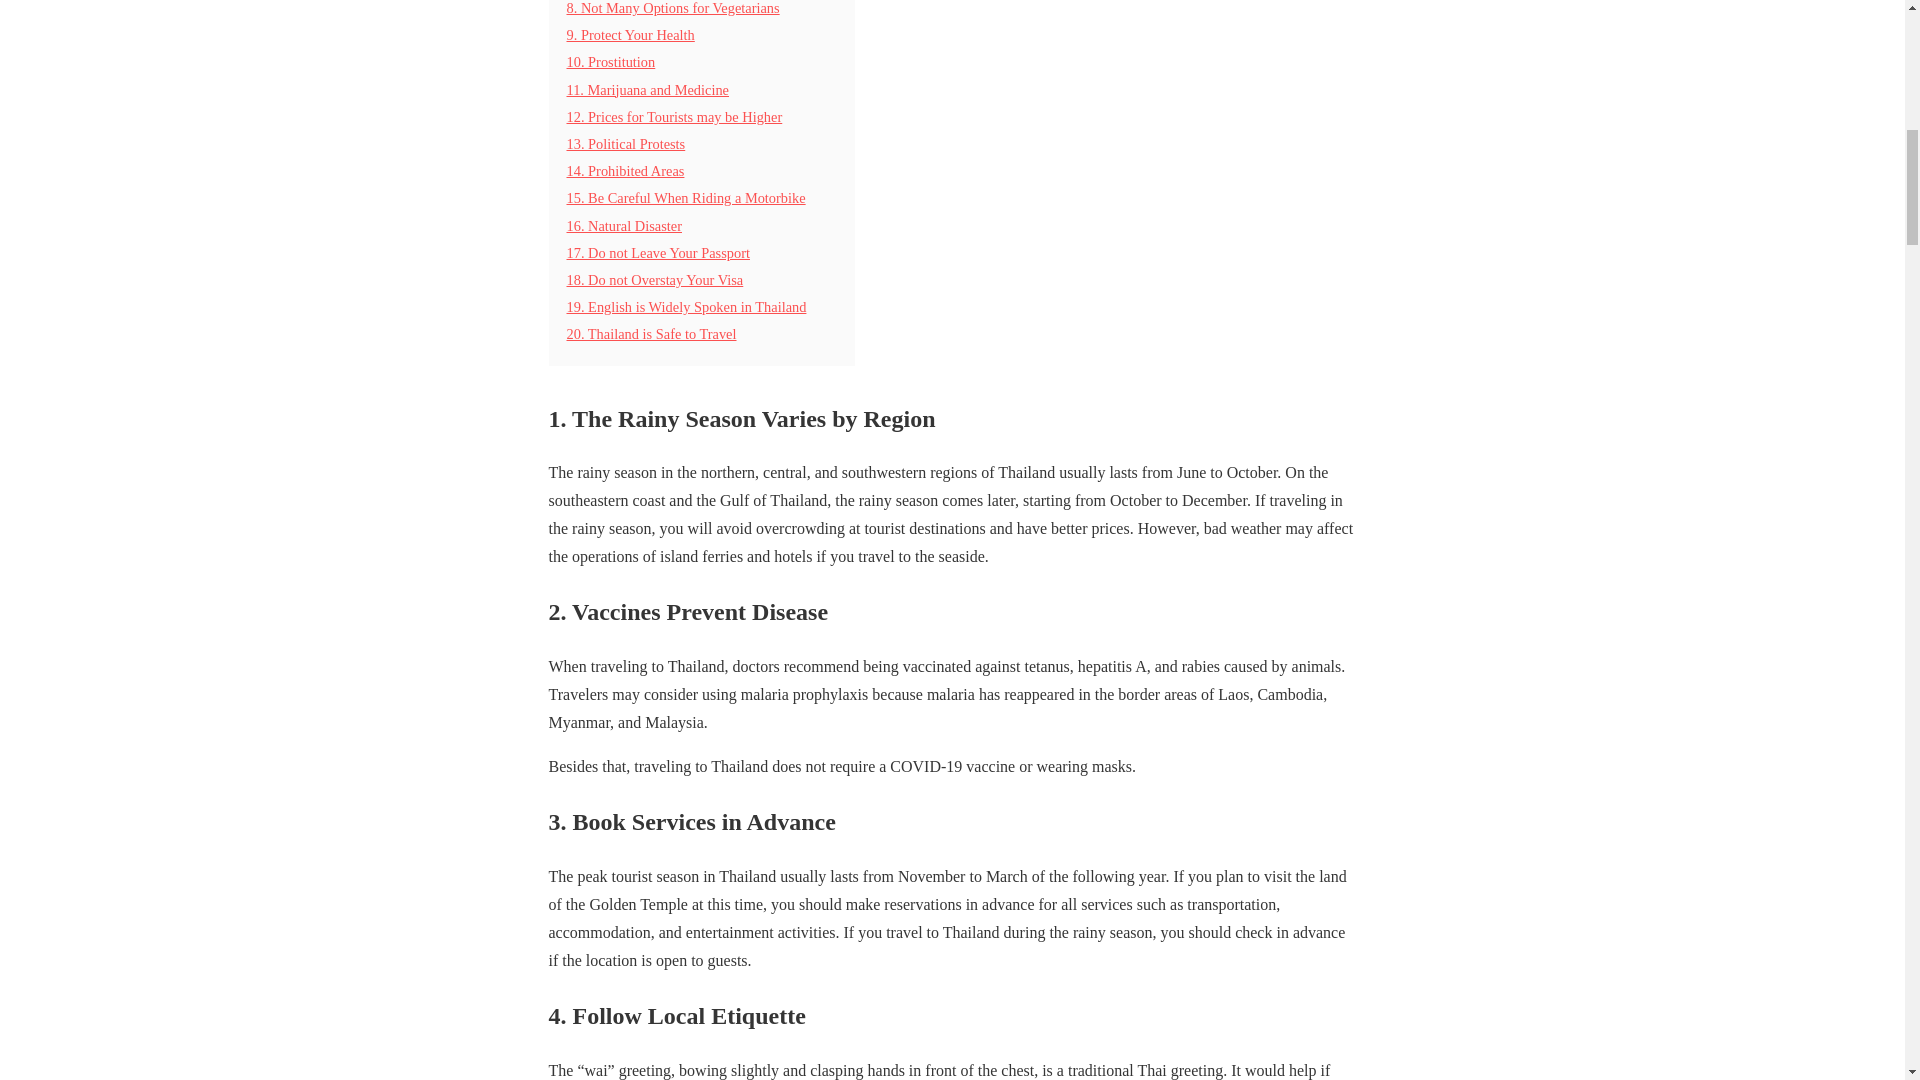 This screenshot has height=1080, width=1920. Describe the element at coordinates (685, 198) in the screenshot. I see `15. Be Careful When Riding a Motorbike` at that location.